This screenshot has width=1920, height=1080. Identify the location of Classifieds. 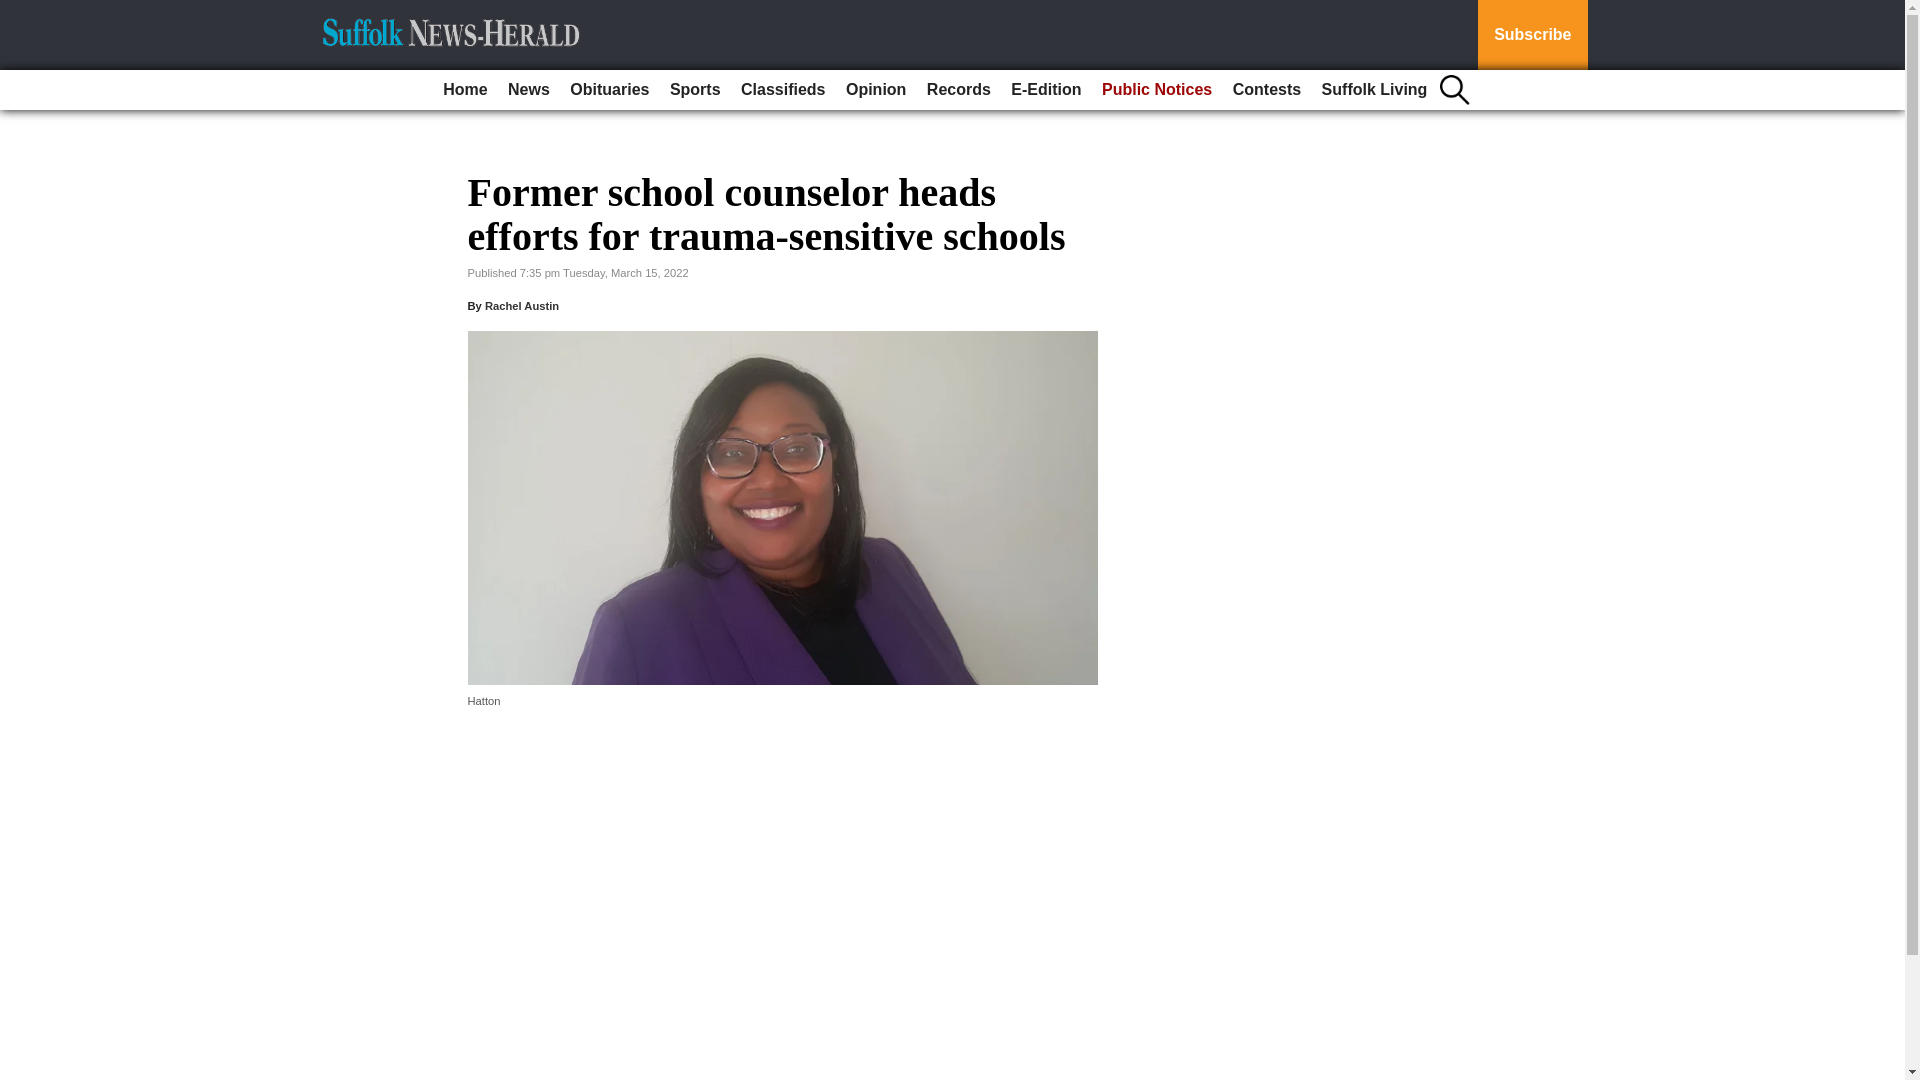
(783, 90).